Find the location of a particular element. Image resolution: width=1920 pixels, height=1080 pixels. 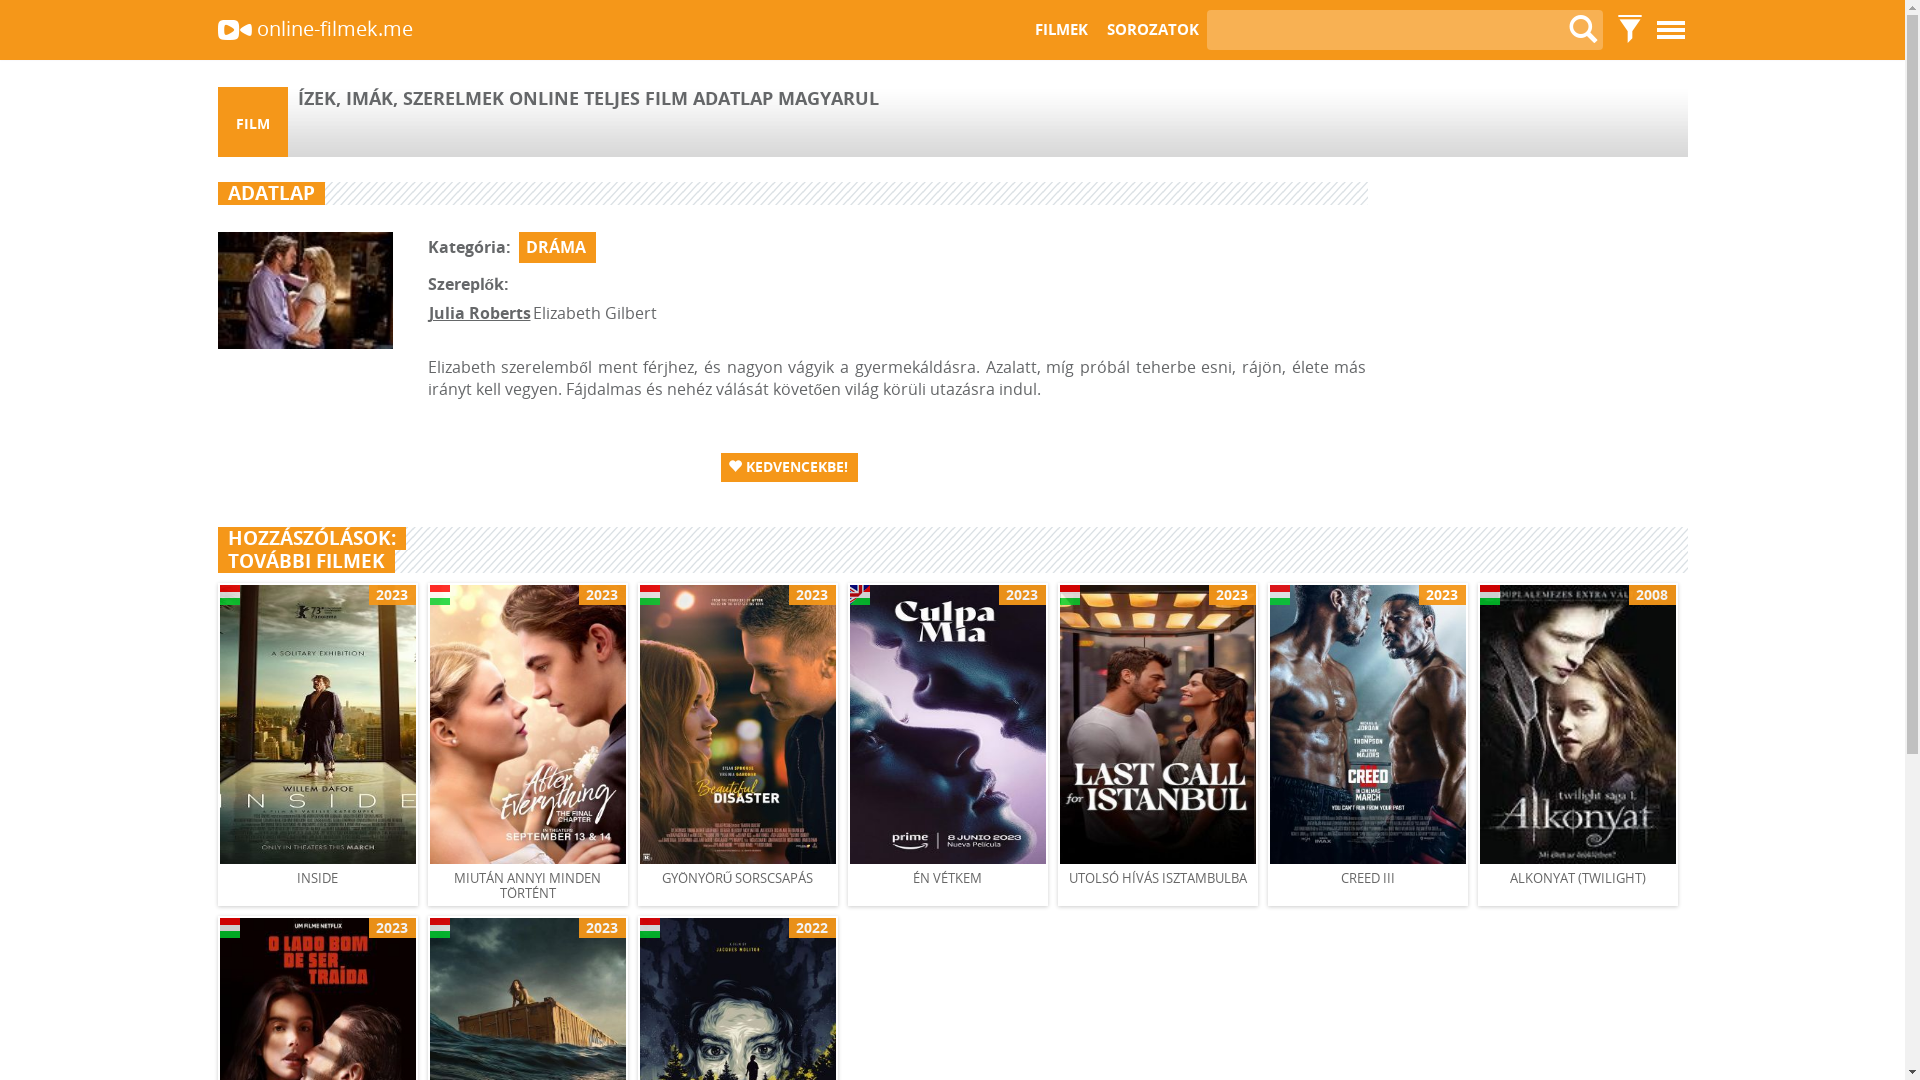

2023
INSIDE is located at coordinates (318, 744).